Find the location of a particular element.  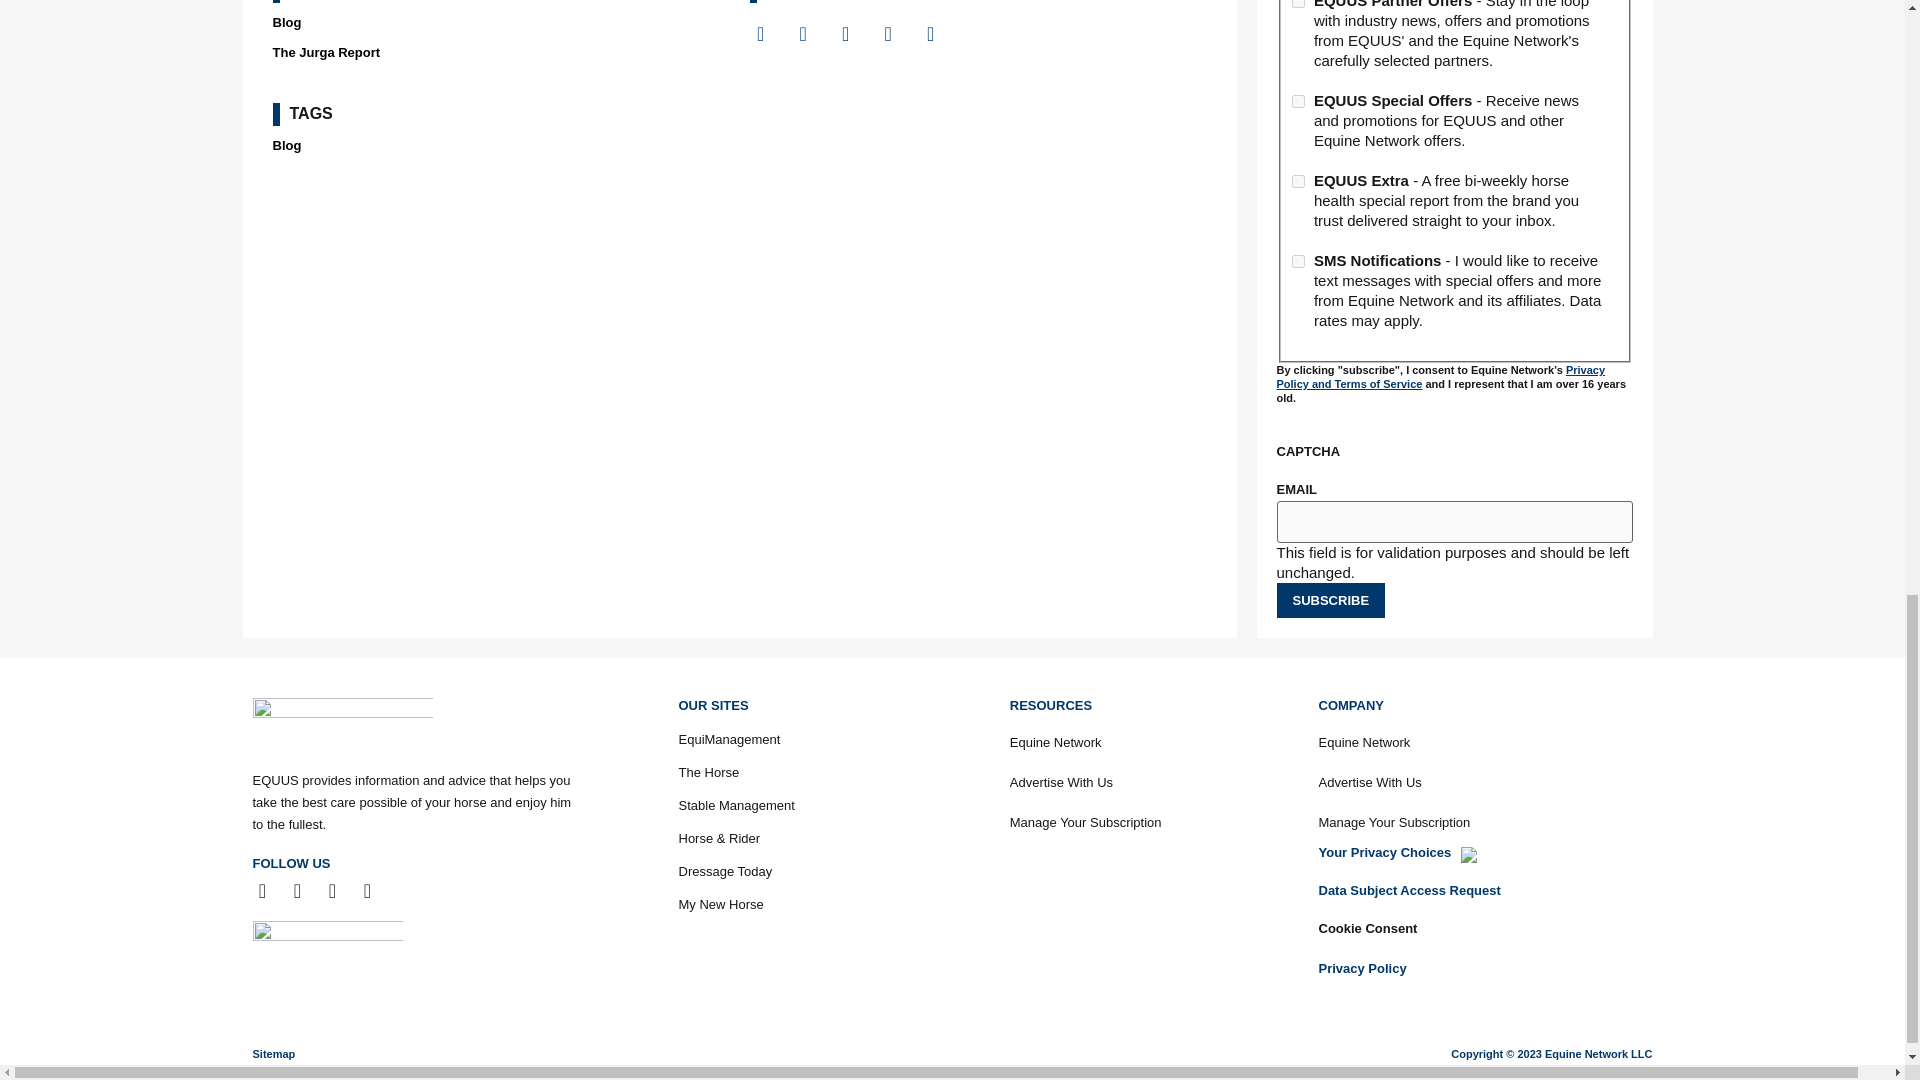

591f5baa-e9c3-40bf-bf02-f5923680caa3 is located at coordinates (1298, 102).